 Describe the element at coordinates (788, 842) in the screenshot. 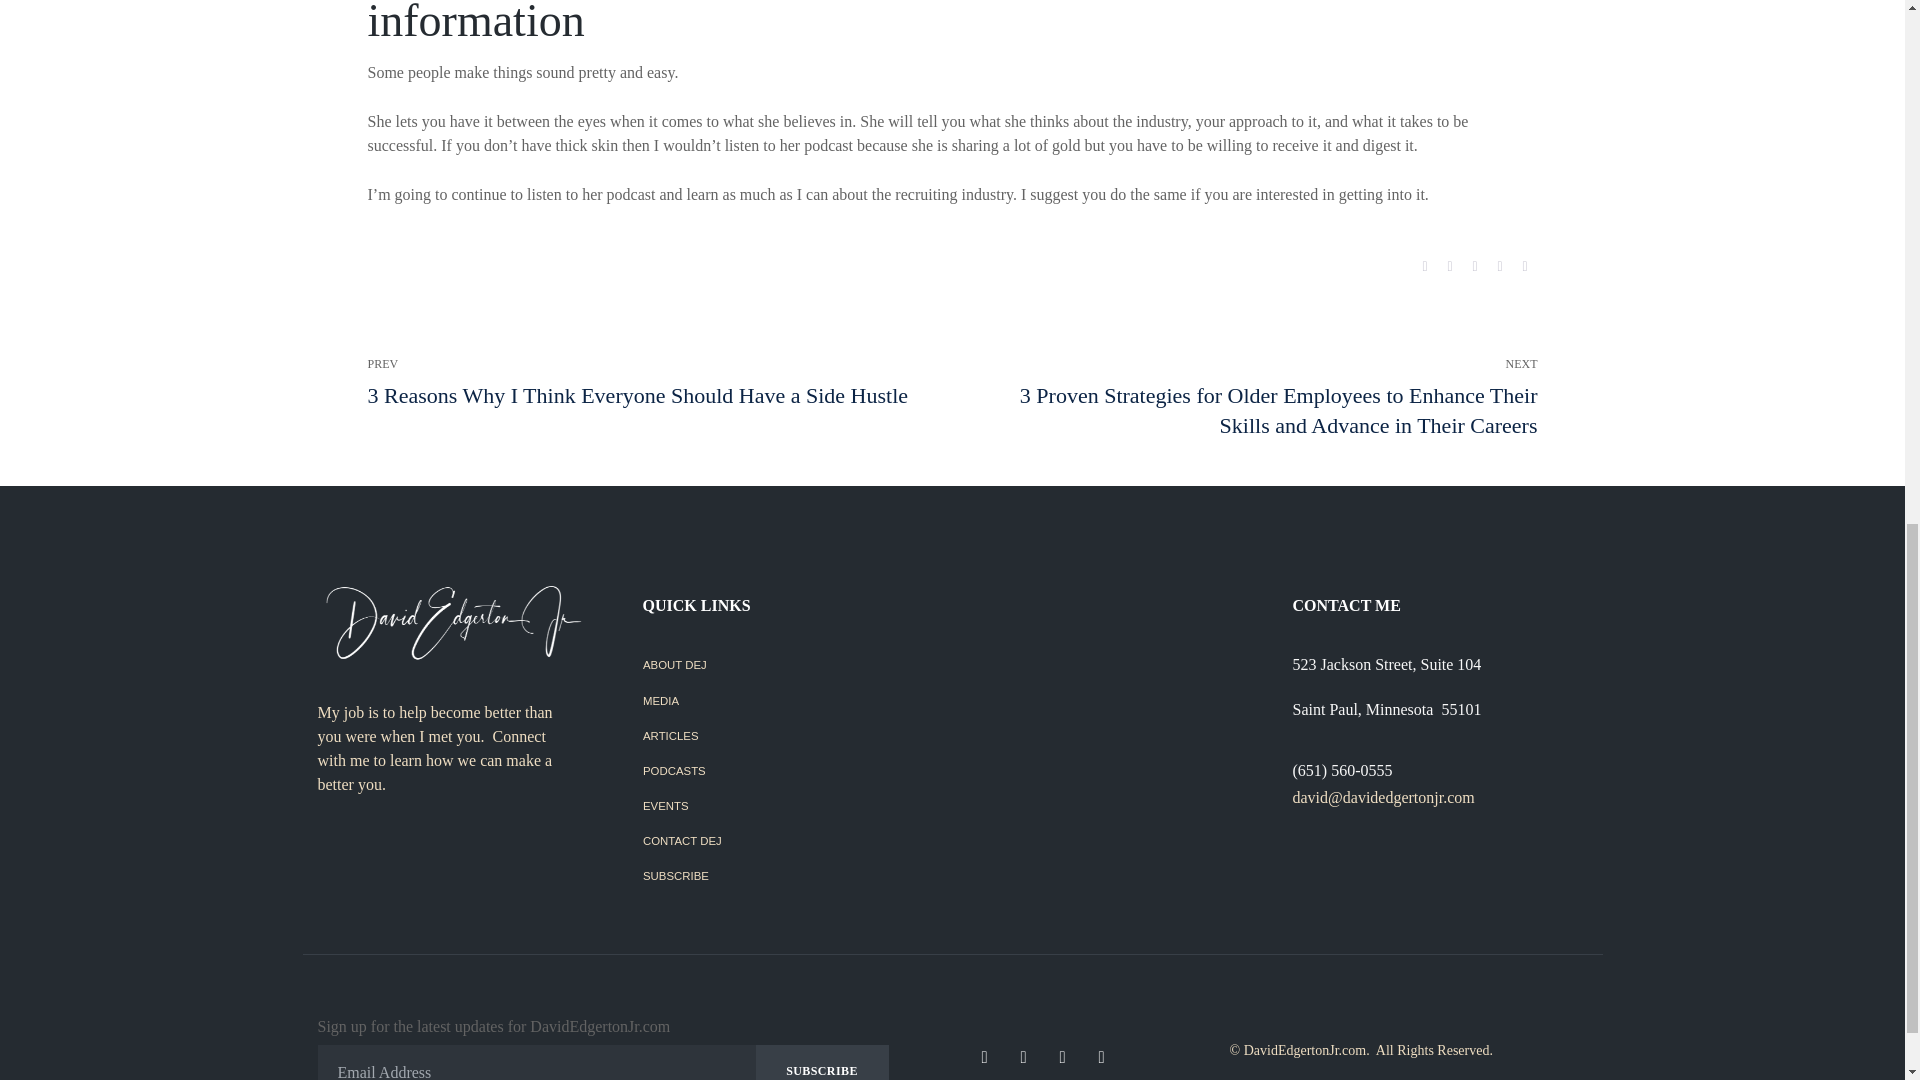

I see `CONTACT DEJ` at that location.